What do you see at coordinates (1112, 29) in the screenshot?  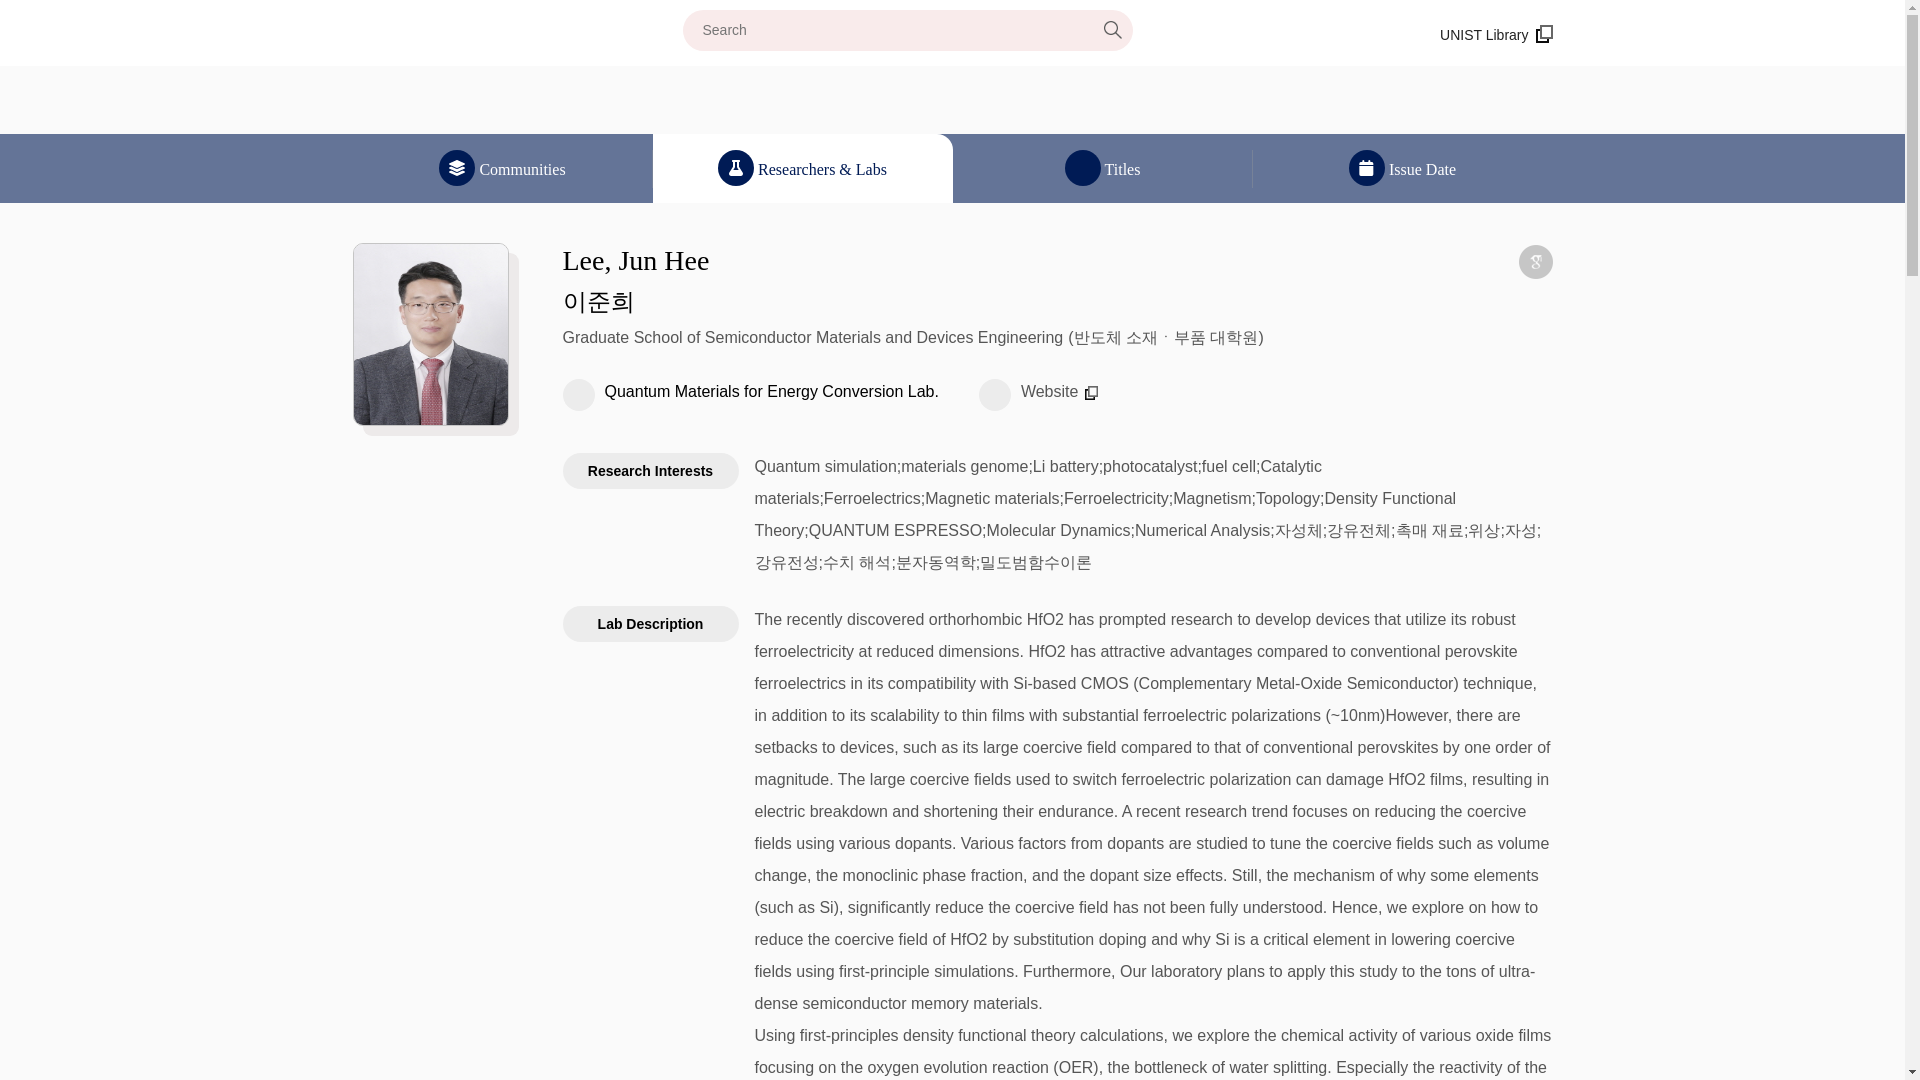 I see `Search` at bounding box center [1112, 29].